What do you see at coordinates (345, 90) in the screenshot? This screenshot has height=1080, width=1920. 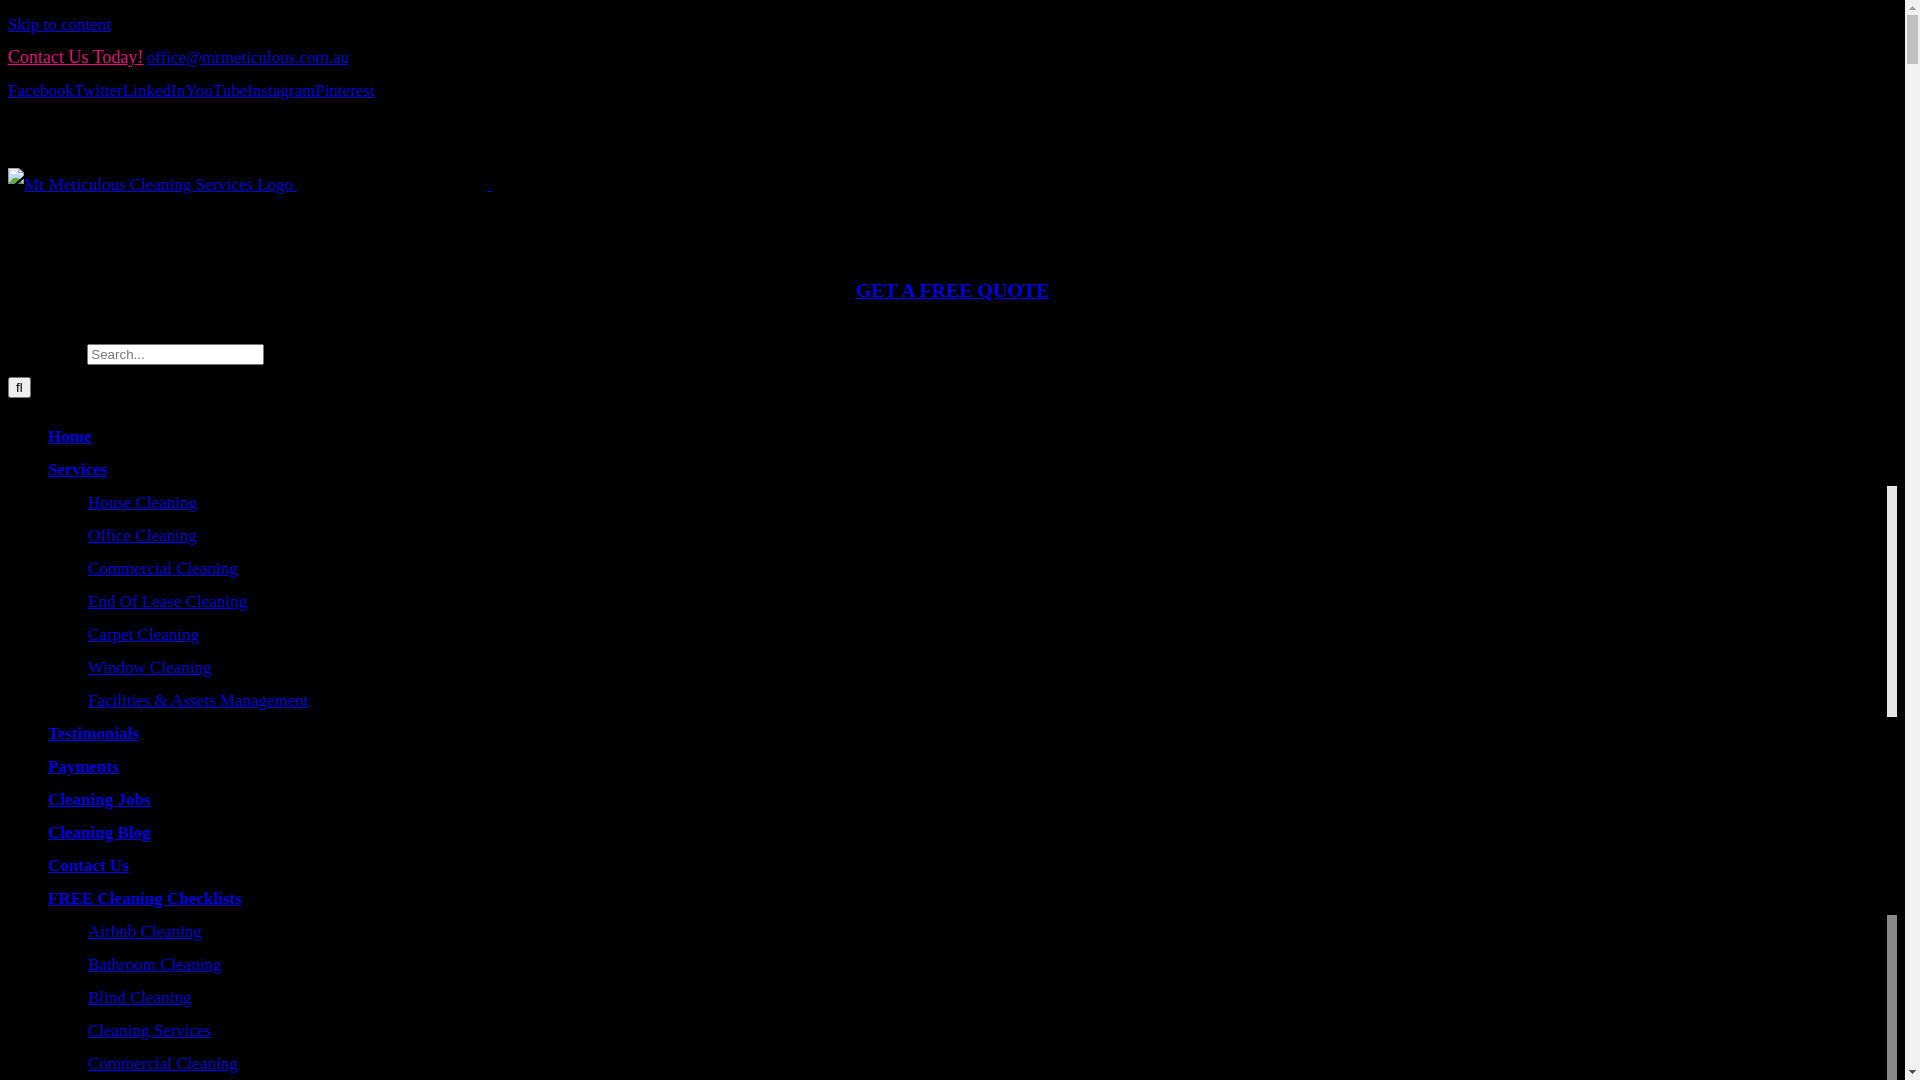 I see `Pinterest` at bounding box center [345, 90].